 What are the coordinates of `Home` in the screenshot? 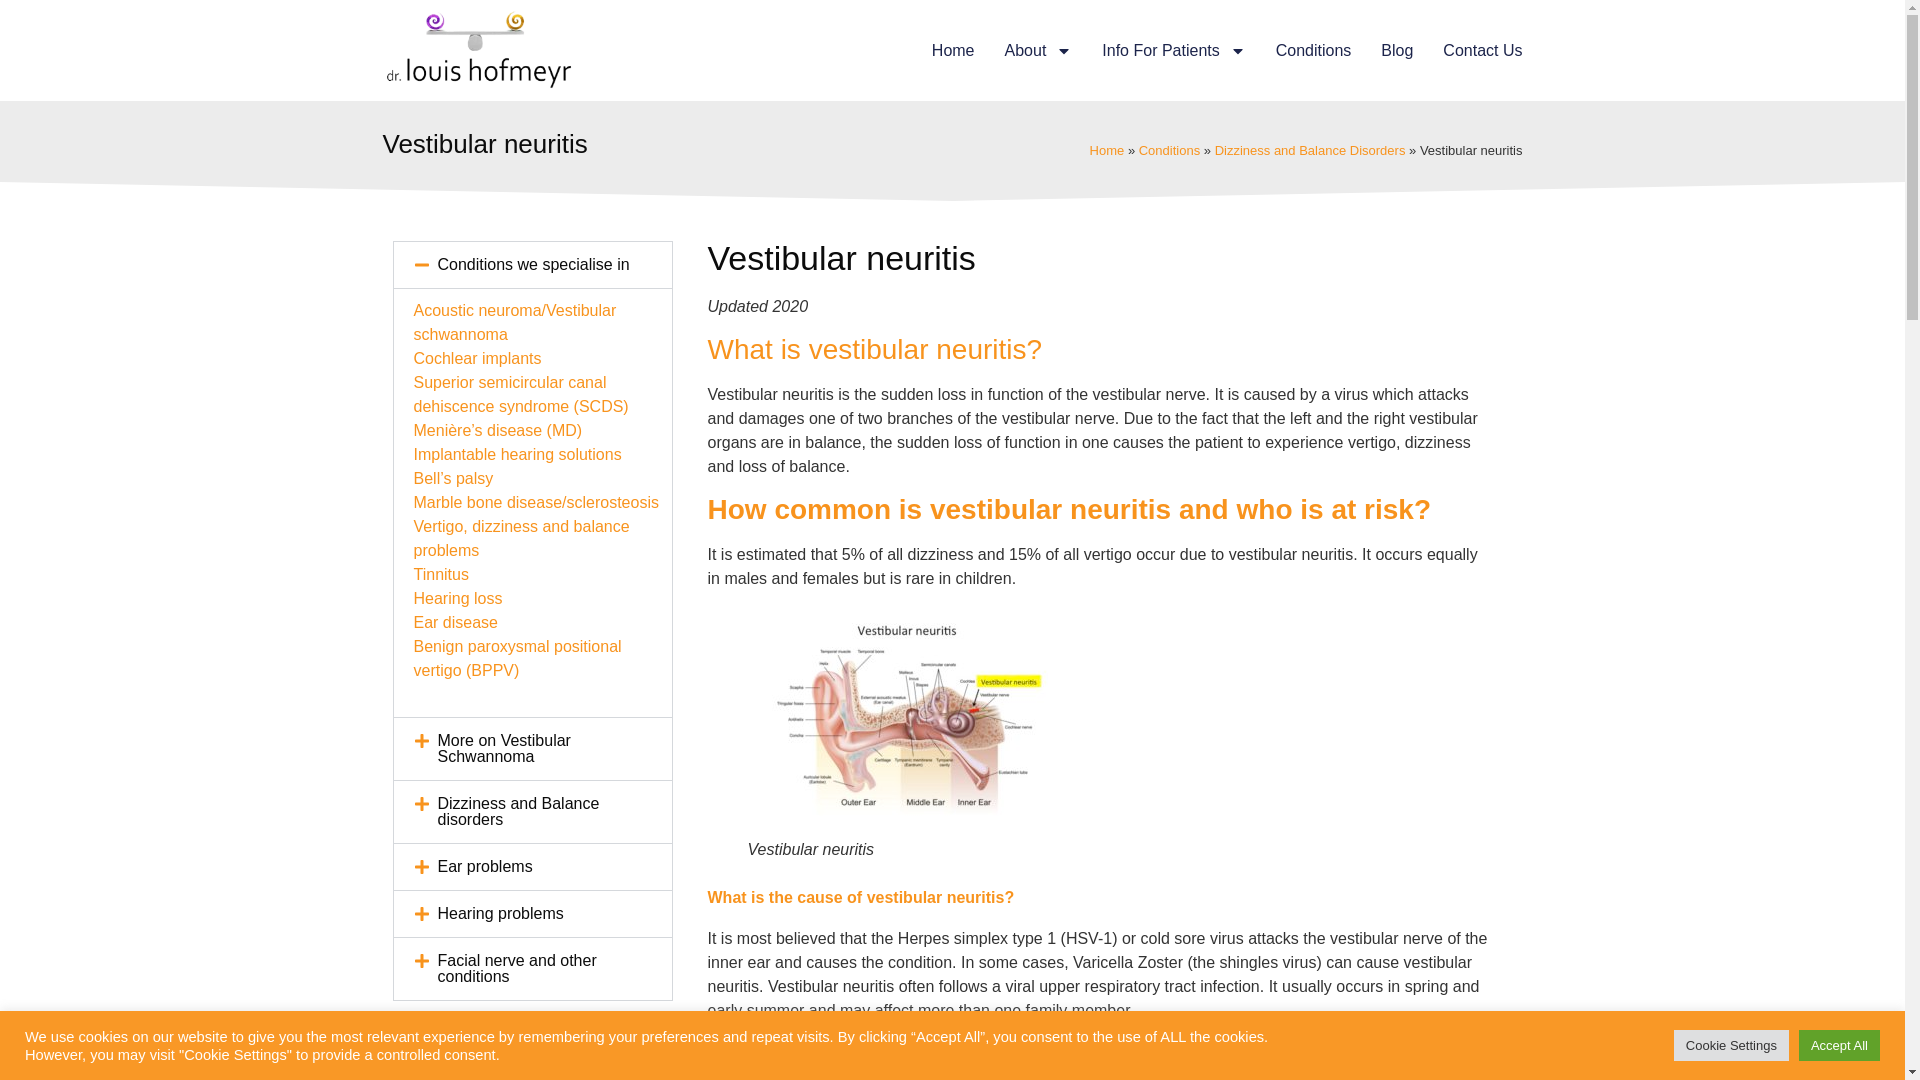 It's located at (953, 50).